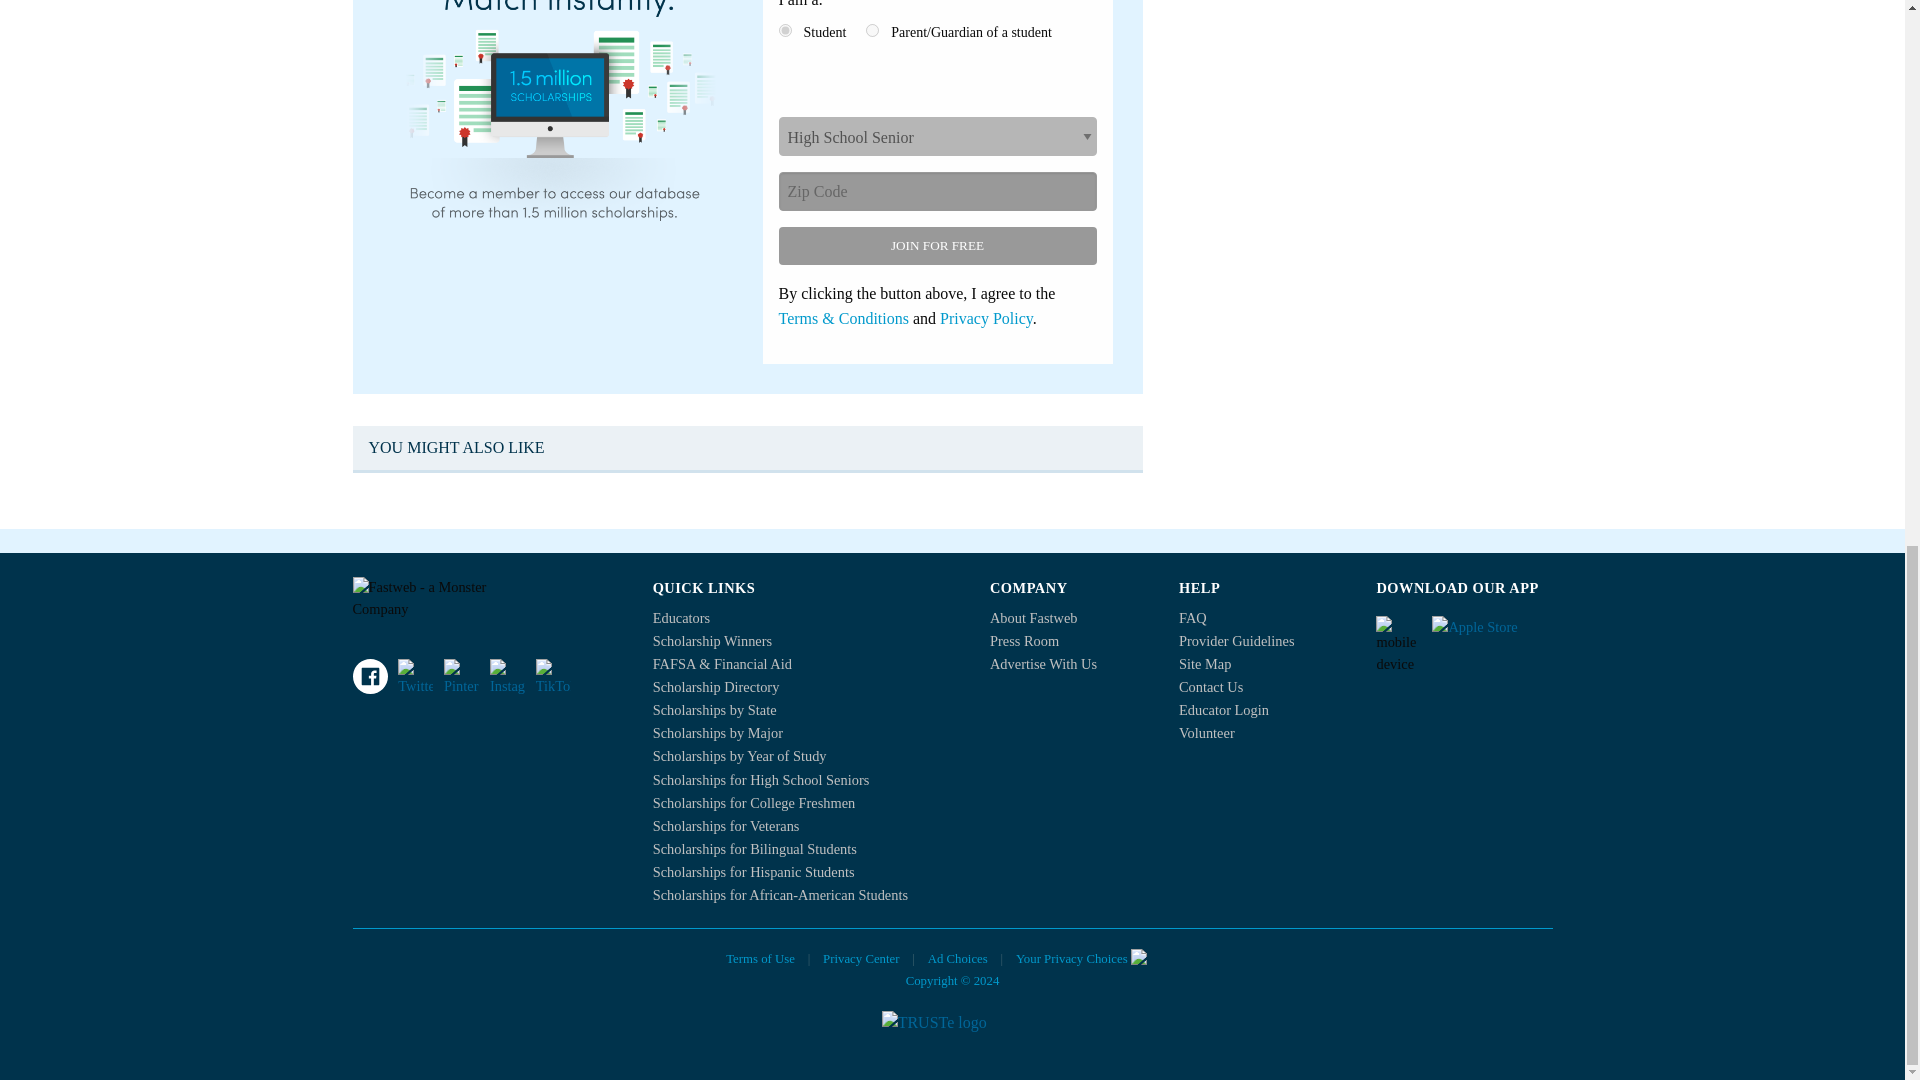 The width and height of the screenshot is (1920, 1080). What do you see at coordinates (506, 676) in the screenshot?
I see `Fastweb on Instagram` at bounding box center [506, 676].